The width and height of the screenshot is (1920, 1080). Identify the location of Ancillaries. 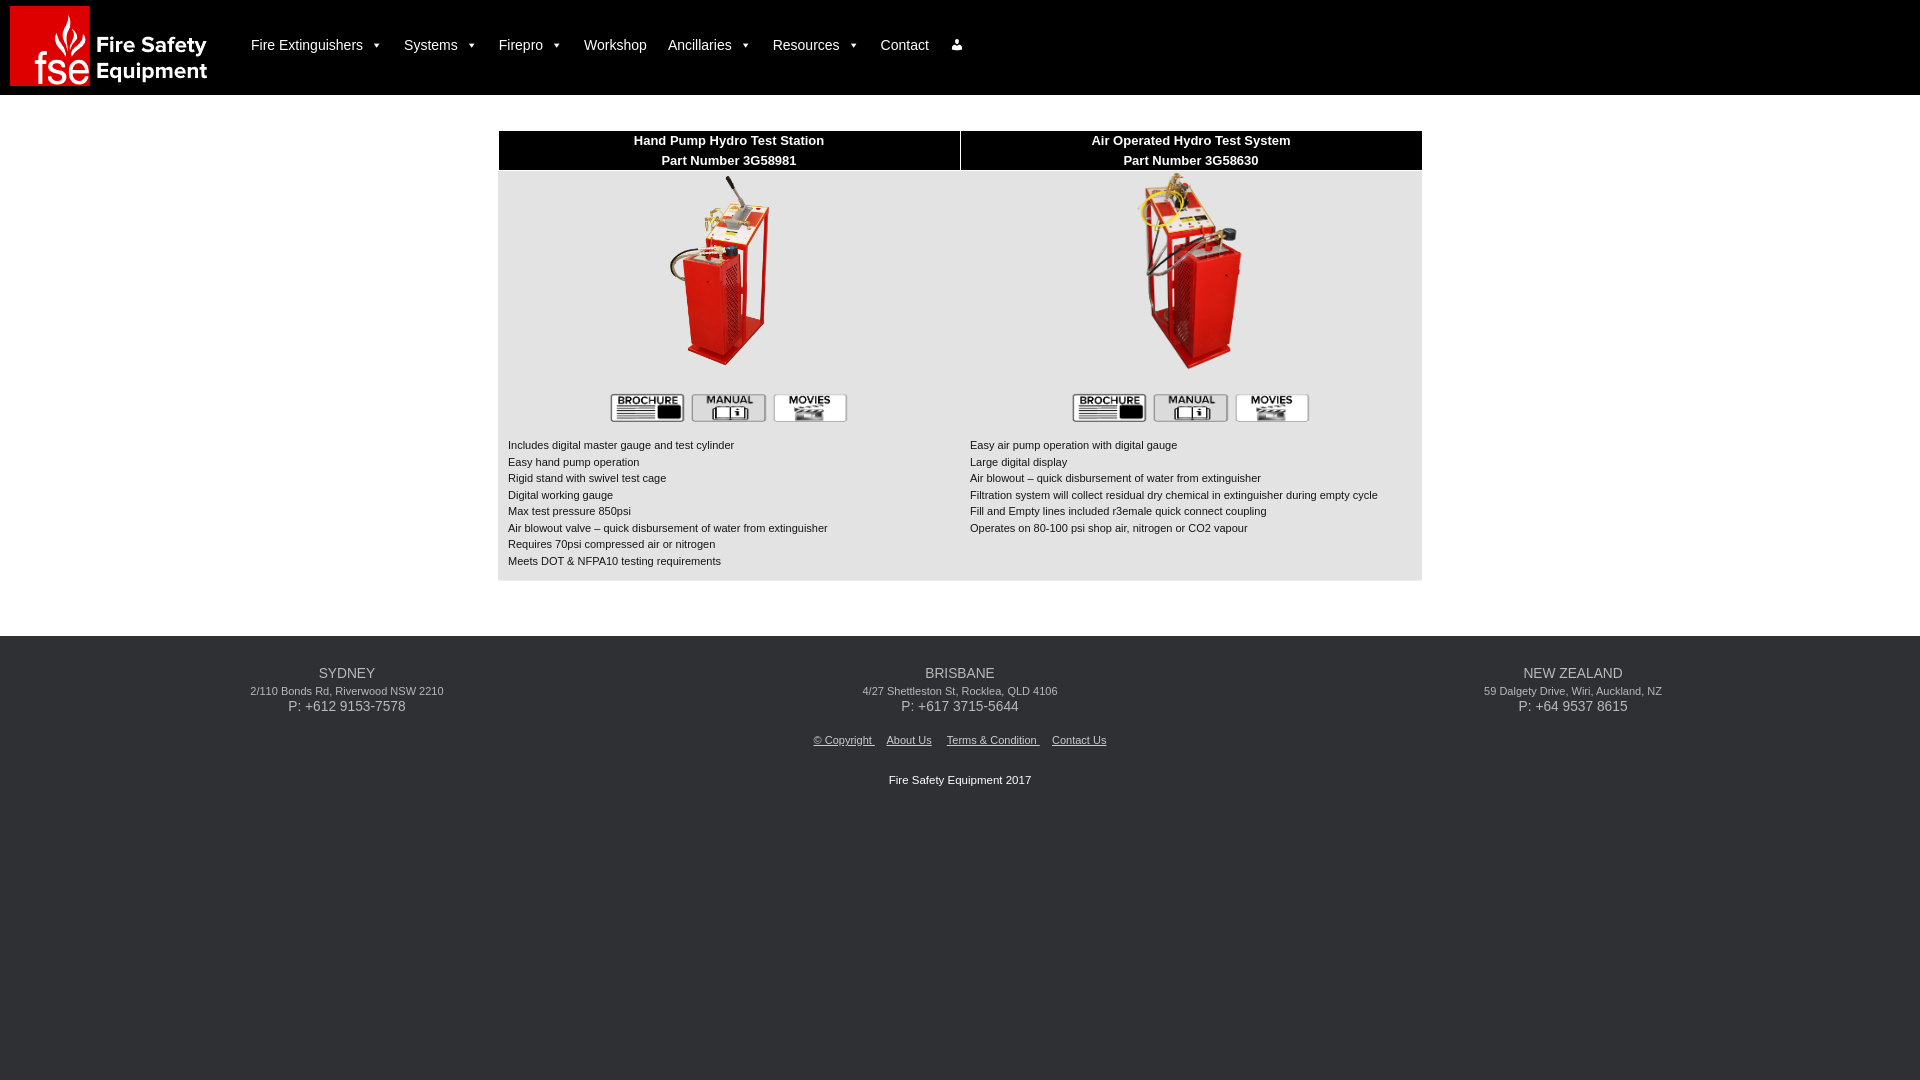
(710, 45).